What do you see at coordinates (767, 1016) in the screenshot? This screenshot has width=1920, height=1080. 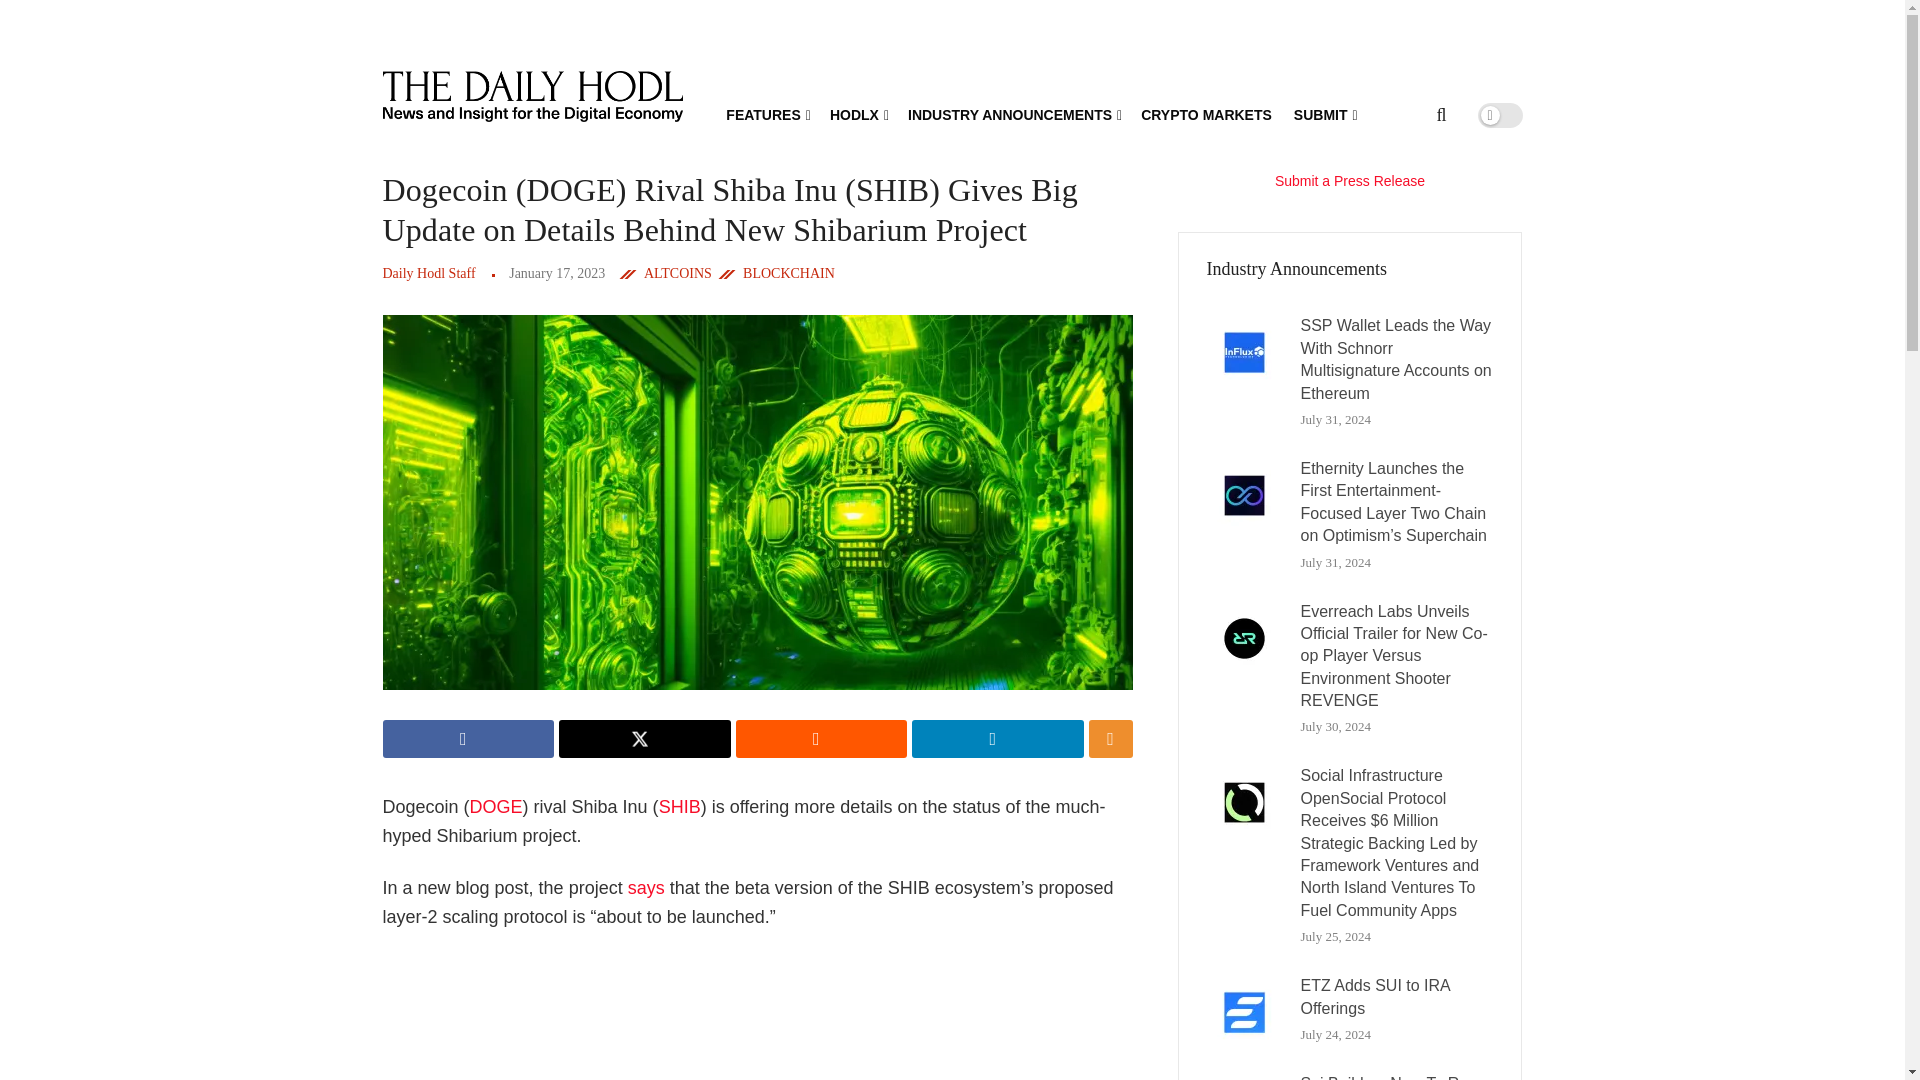 I see `Advertisement` at bounding box center [767, 1016].